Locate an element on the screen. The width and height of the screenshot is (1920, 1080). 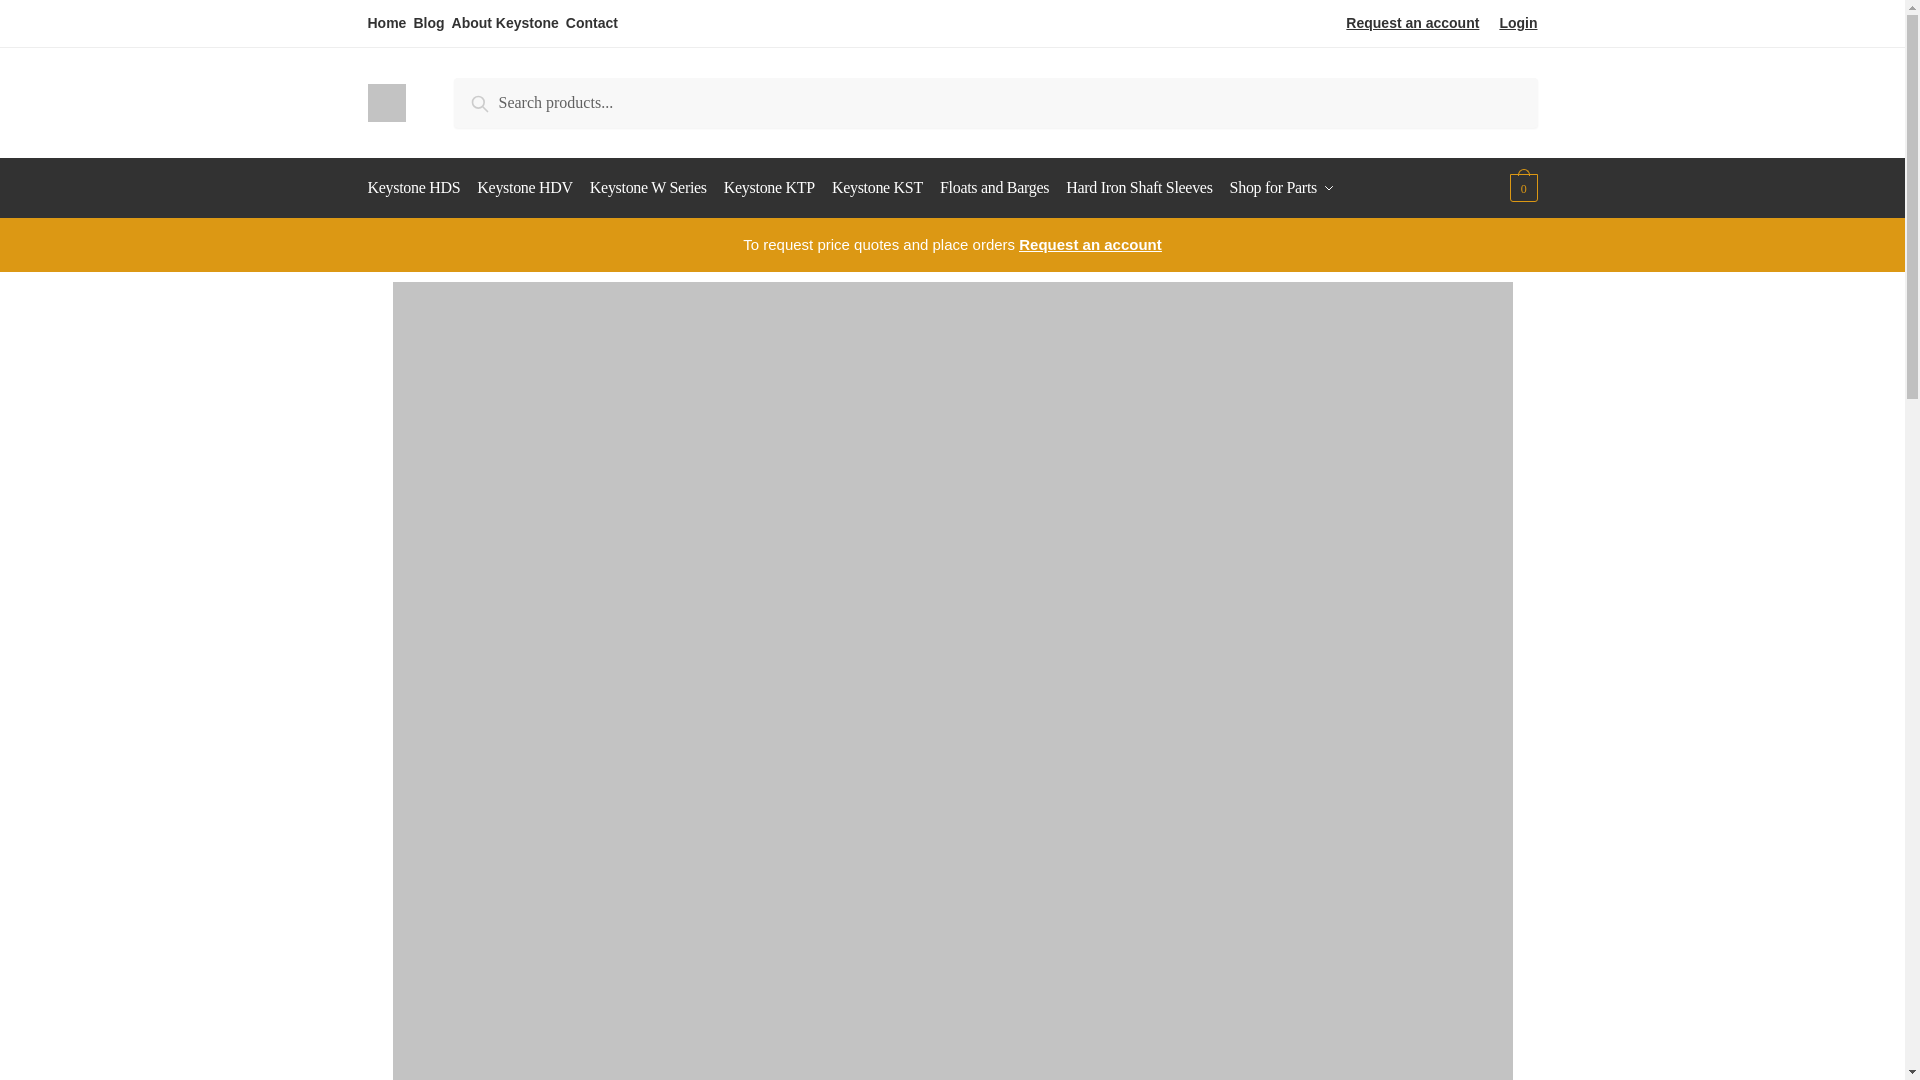
Keystone W Series is located at coordinates (648, 188).